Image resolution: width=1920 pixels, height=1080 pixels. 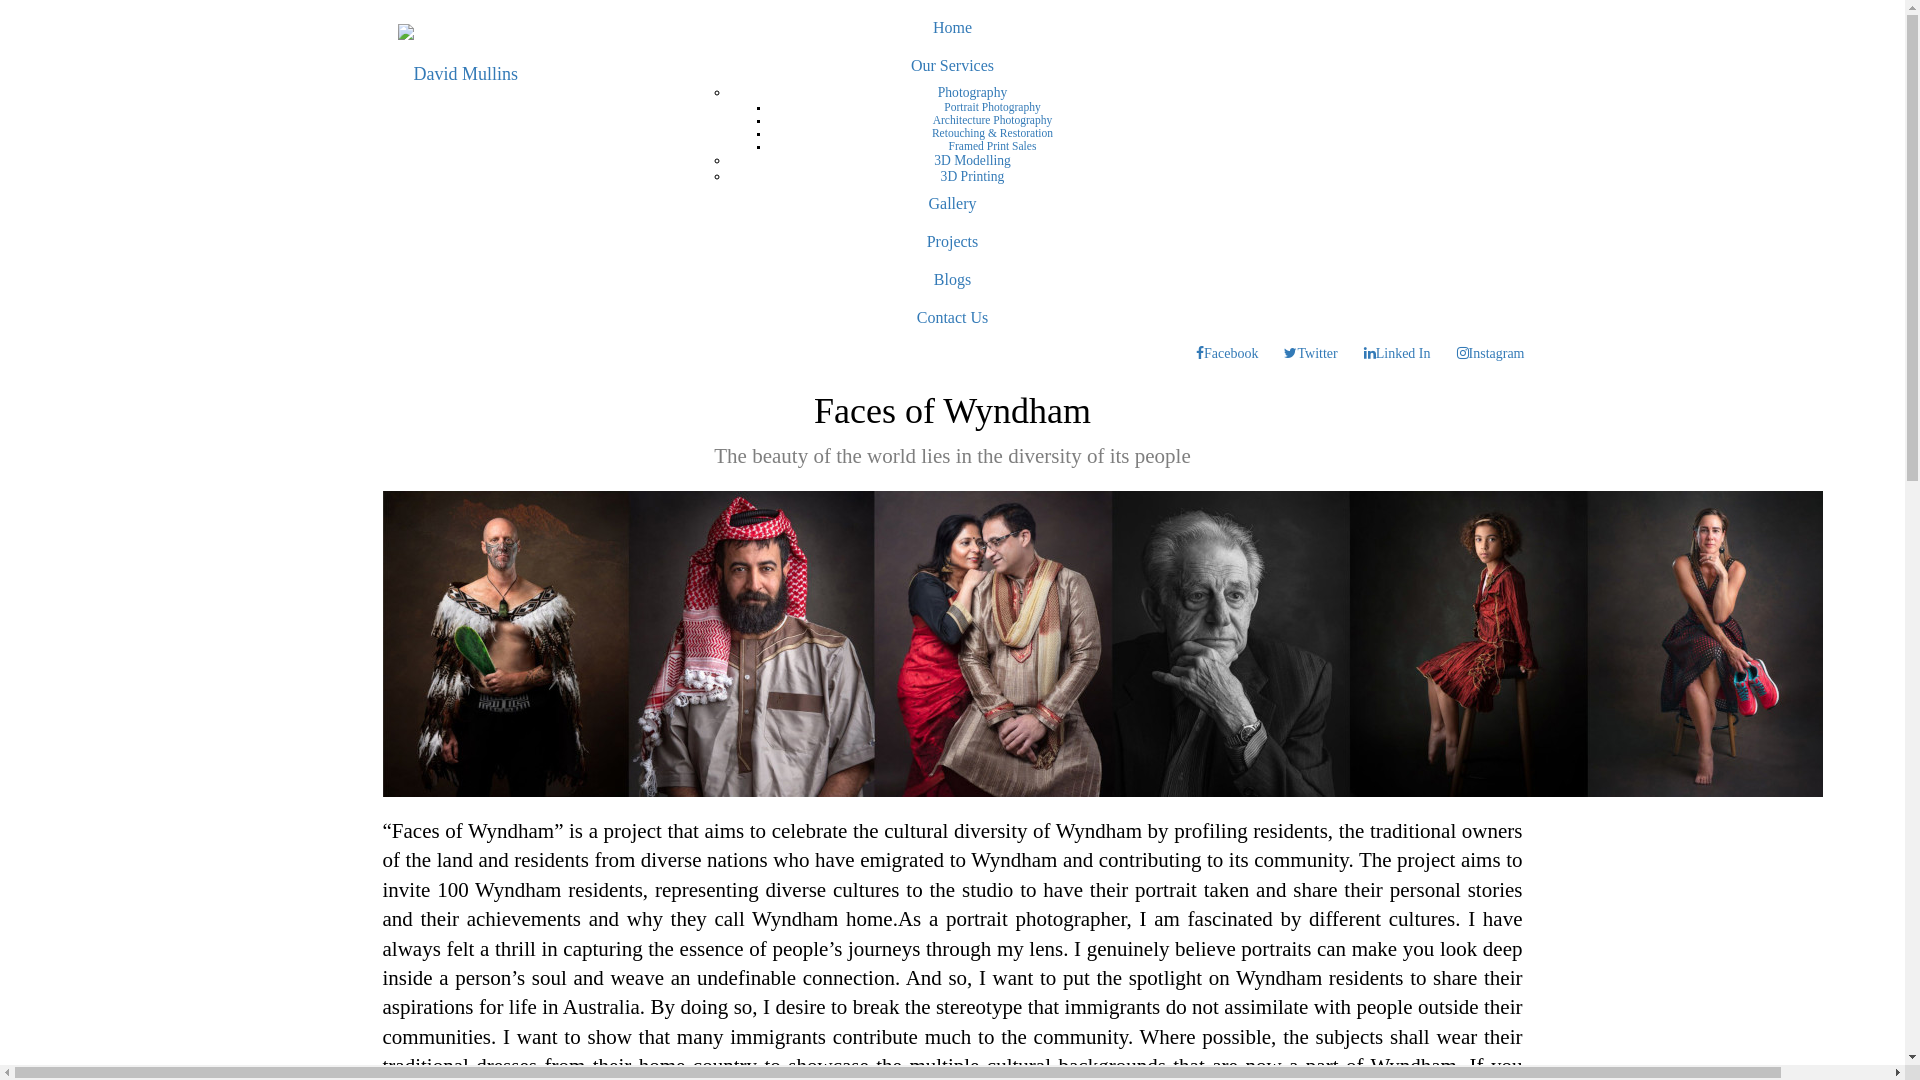 What do you see at coordinates (972, 92) in the screenshot?
I see `Photography` at bounding box center [972, 92].